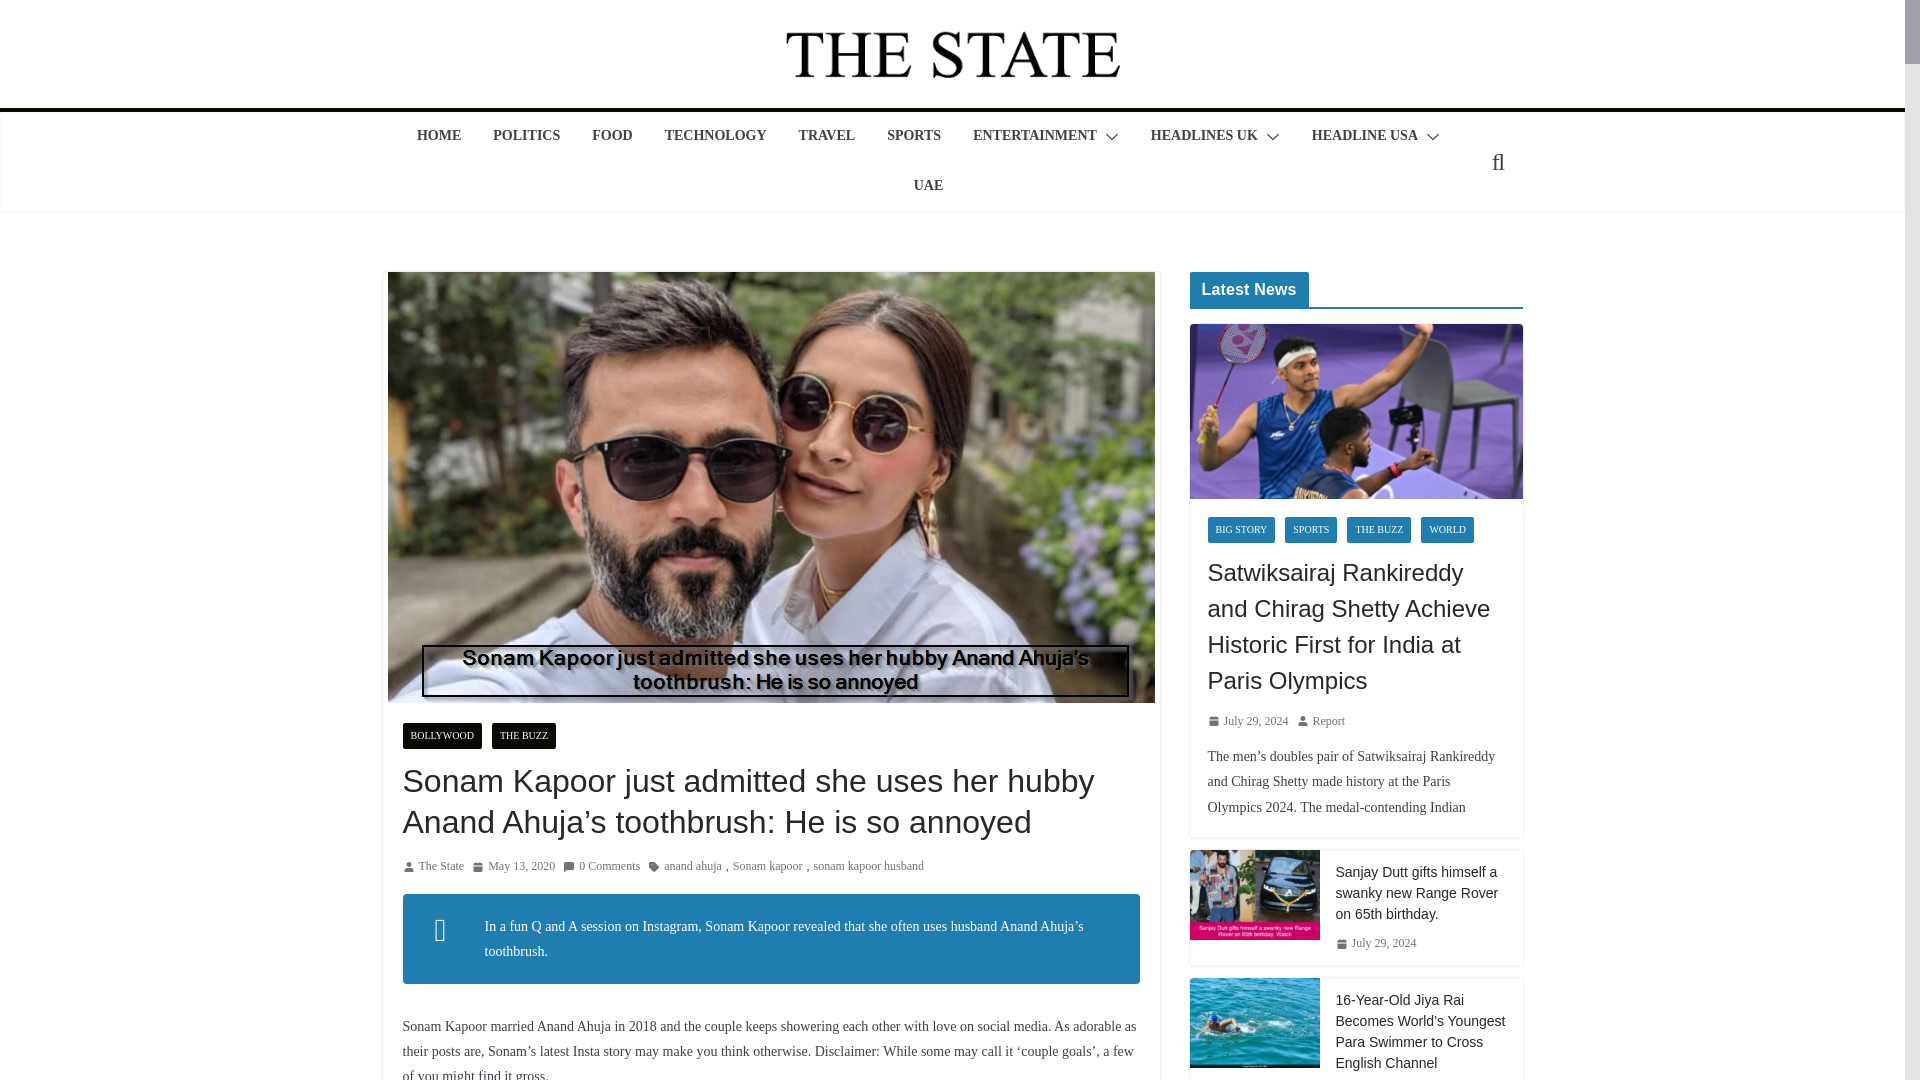  What do you see at coordinates (441, 867) in the screenshot?
I see `The State` at bounding box center [441, 867].